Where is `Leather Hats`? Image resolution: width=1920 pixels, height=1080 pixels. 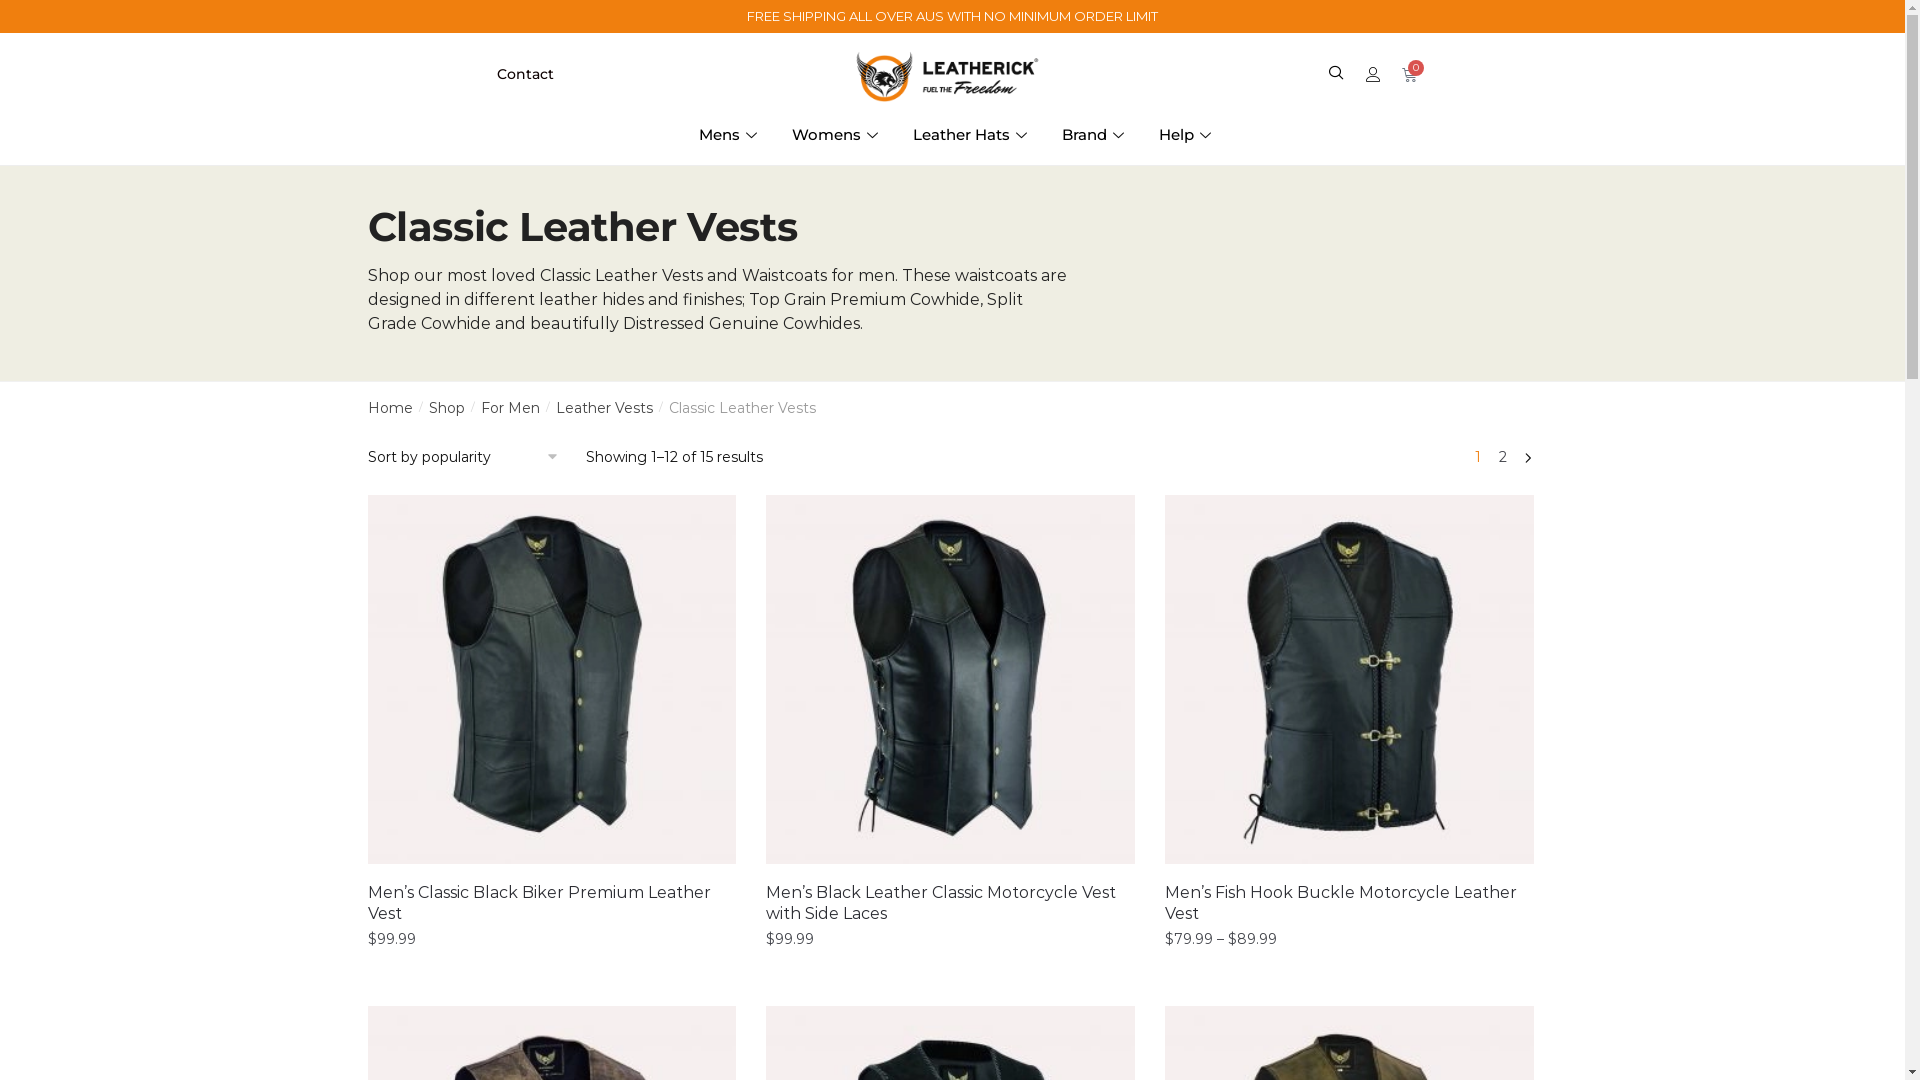 Leather Hats is located at coordinates (972, 135).